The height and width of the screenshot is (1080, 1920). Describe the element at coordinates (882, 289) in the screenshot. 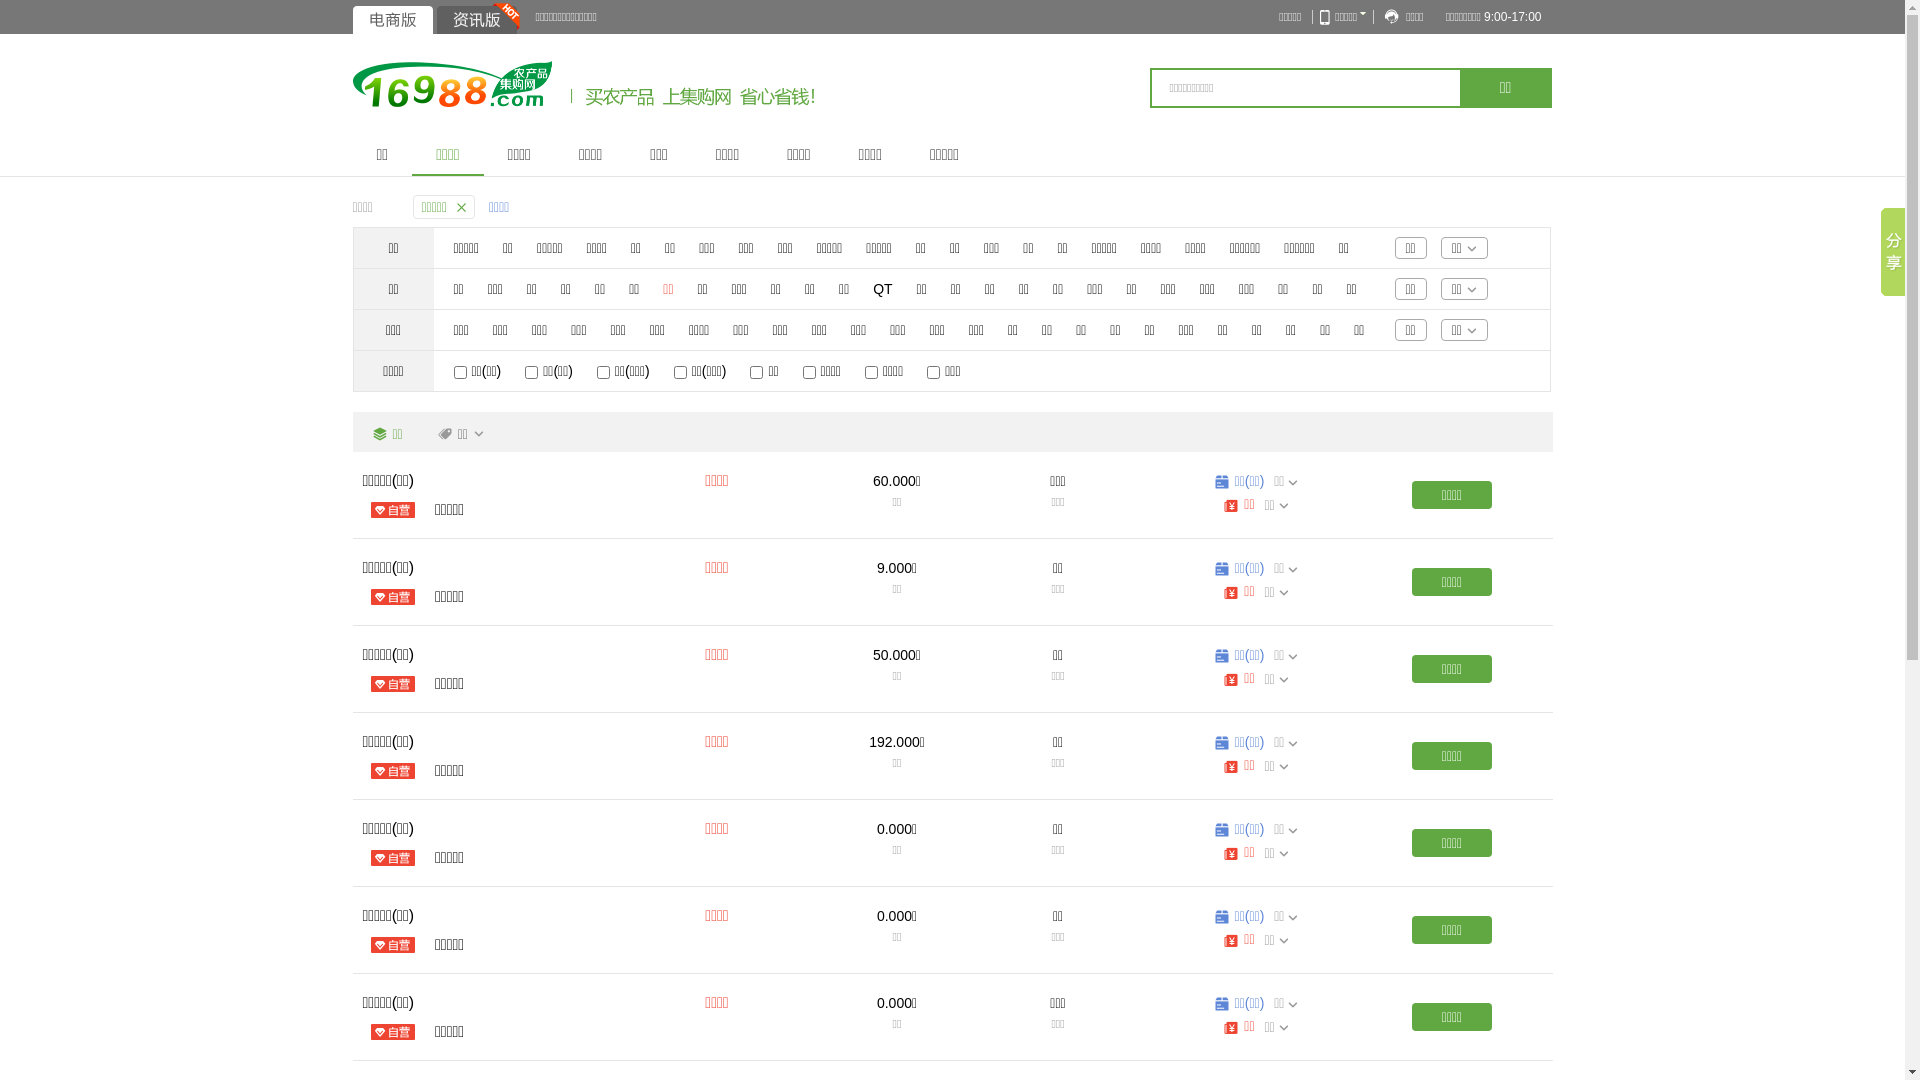

I see `QT` at that location.